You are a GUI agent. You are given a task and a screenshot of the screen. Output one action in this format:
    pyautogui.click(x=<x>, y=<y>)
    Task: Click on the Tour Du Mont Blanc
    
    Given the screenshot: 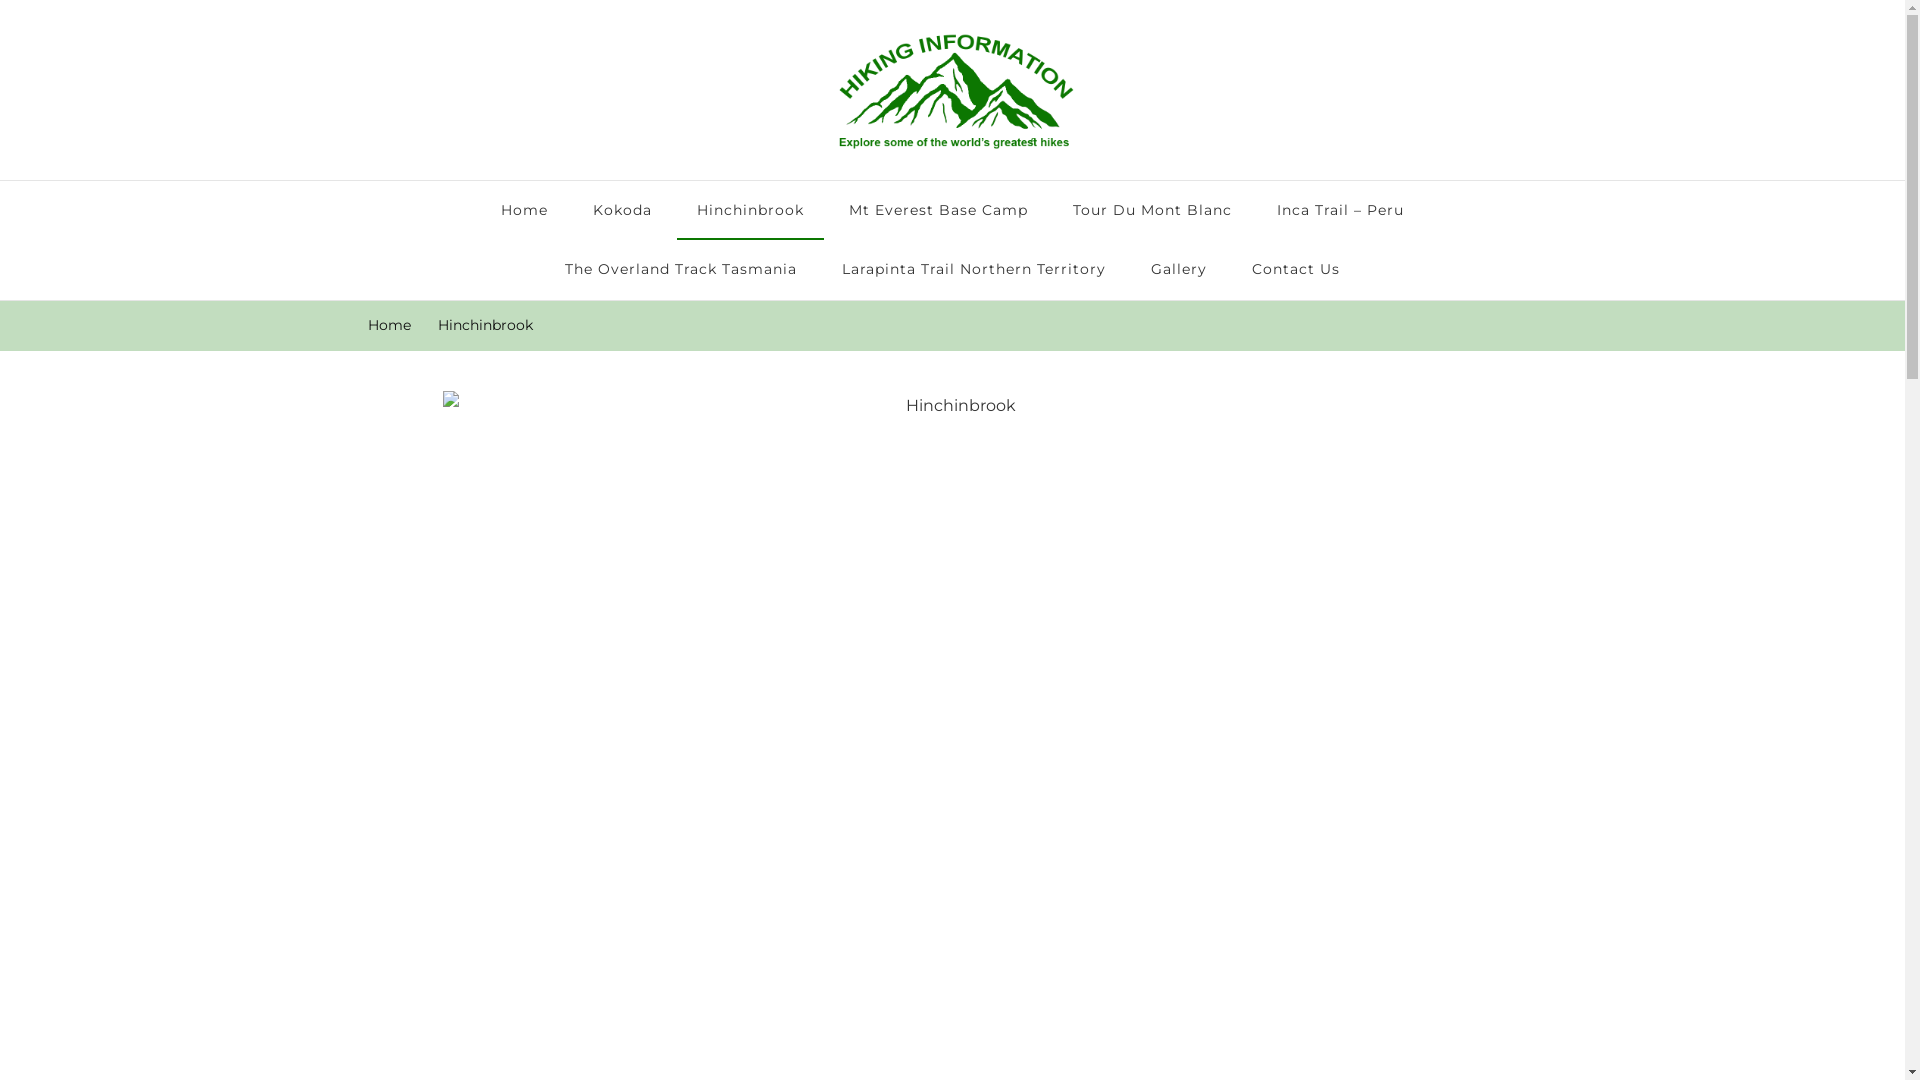 What is the action you would take?
    pyautogui.click(x=1152, y=211)
    